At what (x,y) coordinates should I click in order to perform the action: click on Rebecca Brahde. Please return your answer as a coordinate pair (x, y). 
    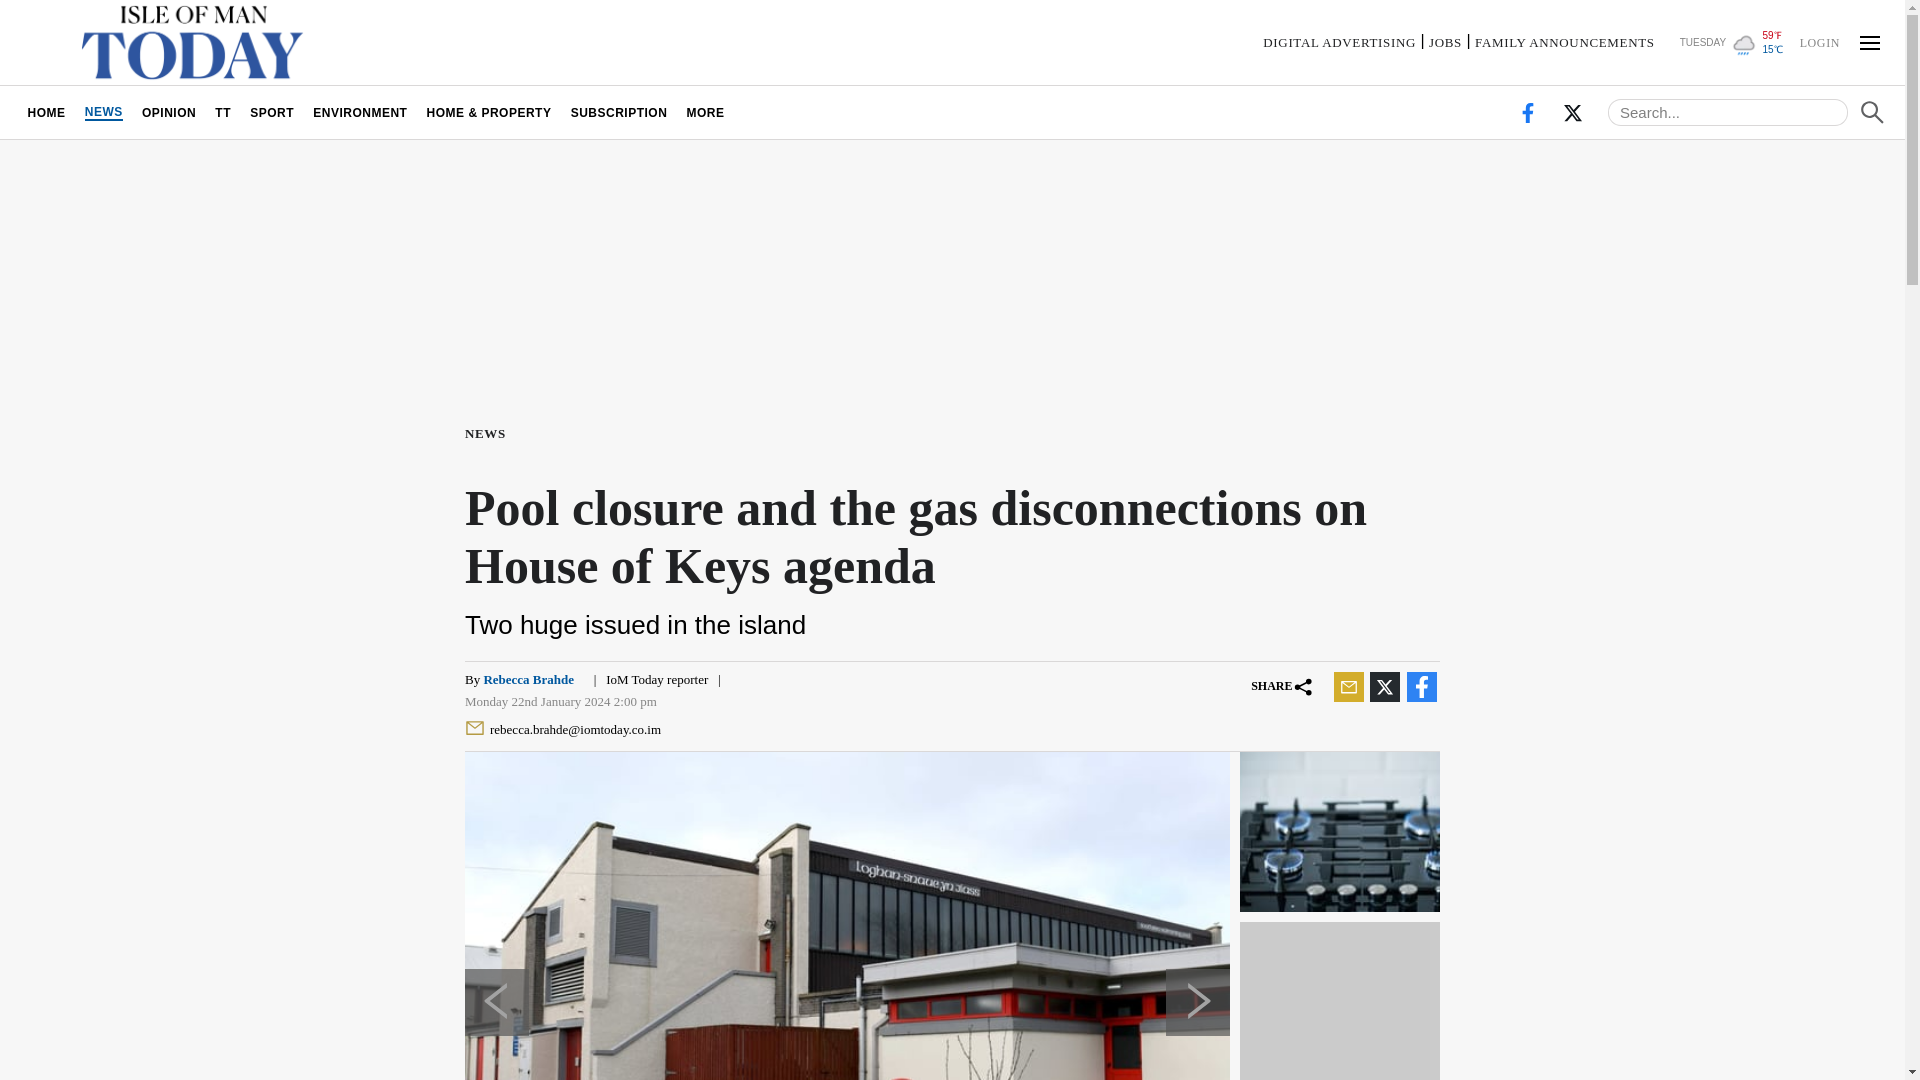
    Looking at the image, I should click on (528, 678).